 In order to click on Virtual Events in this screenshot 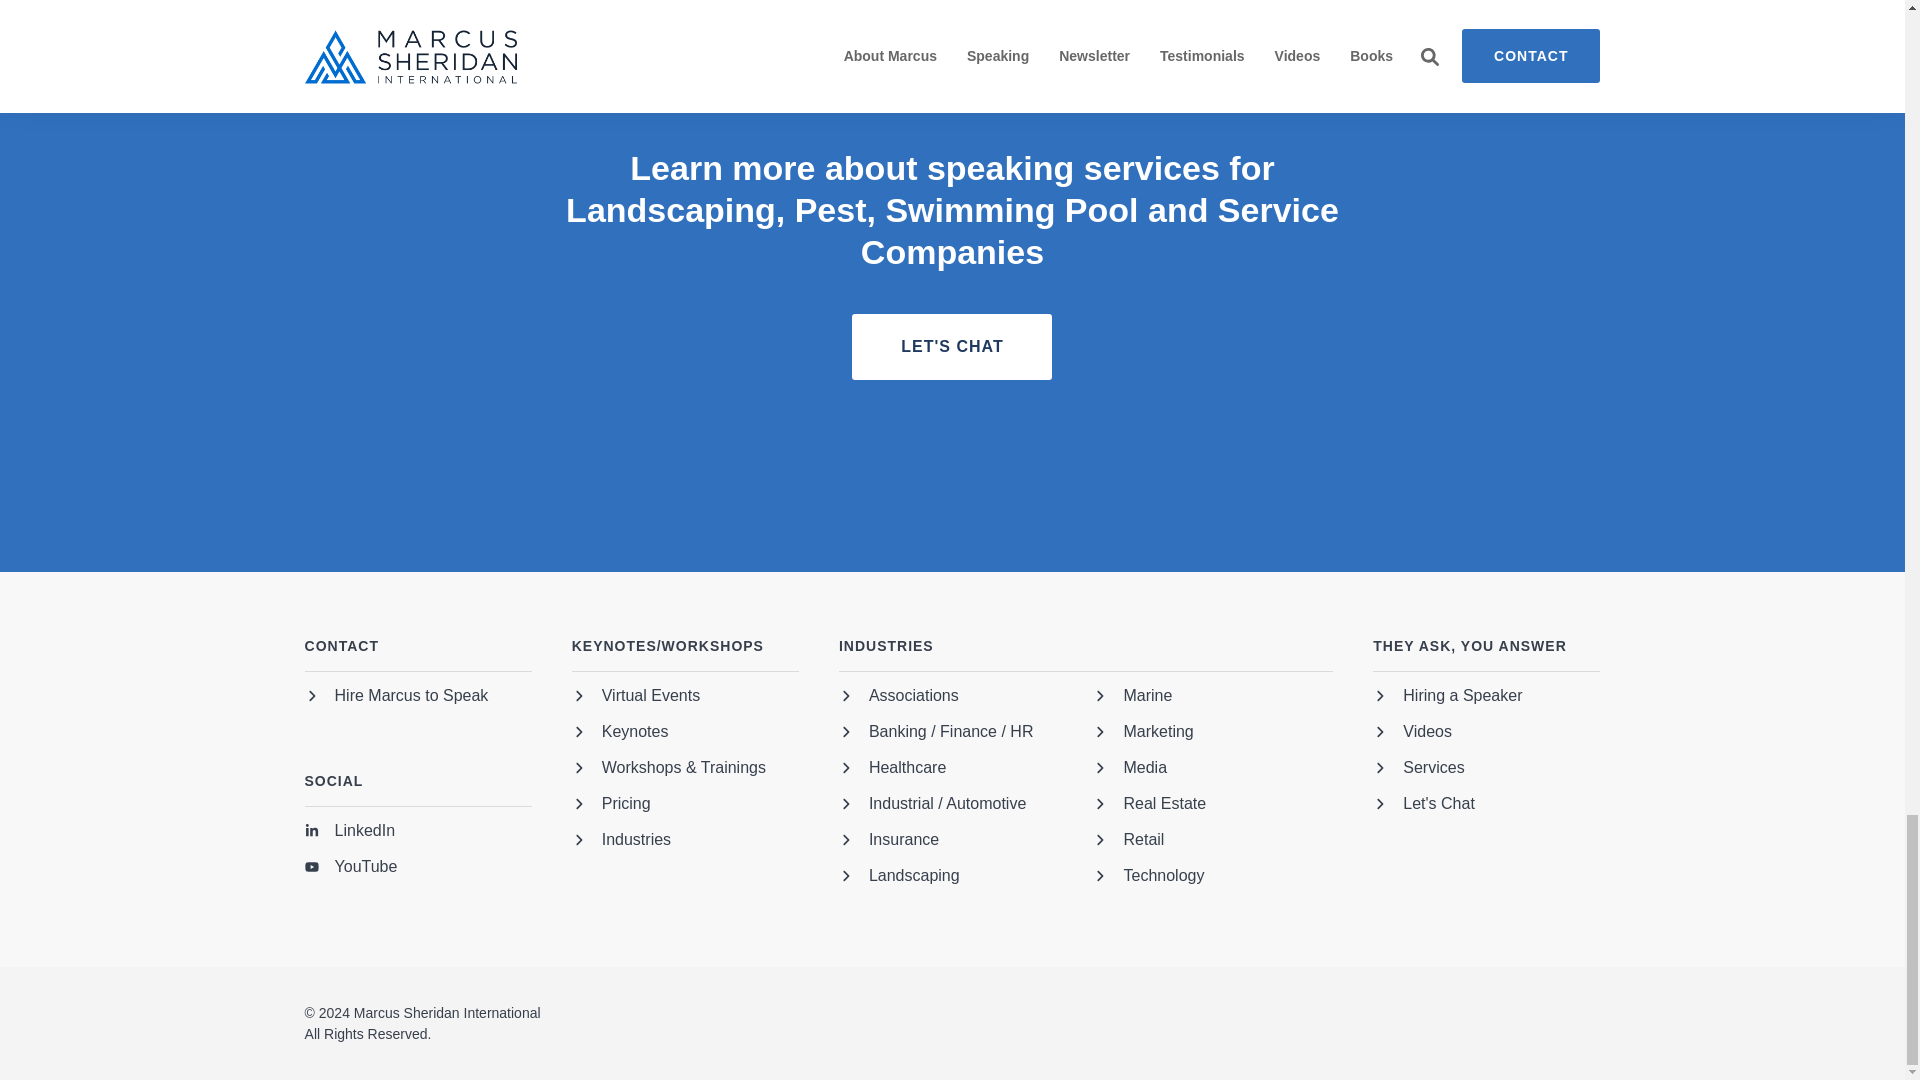, I will do `click(636, 698)`.